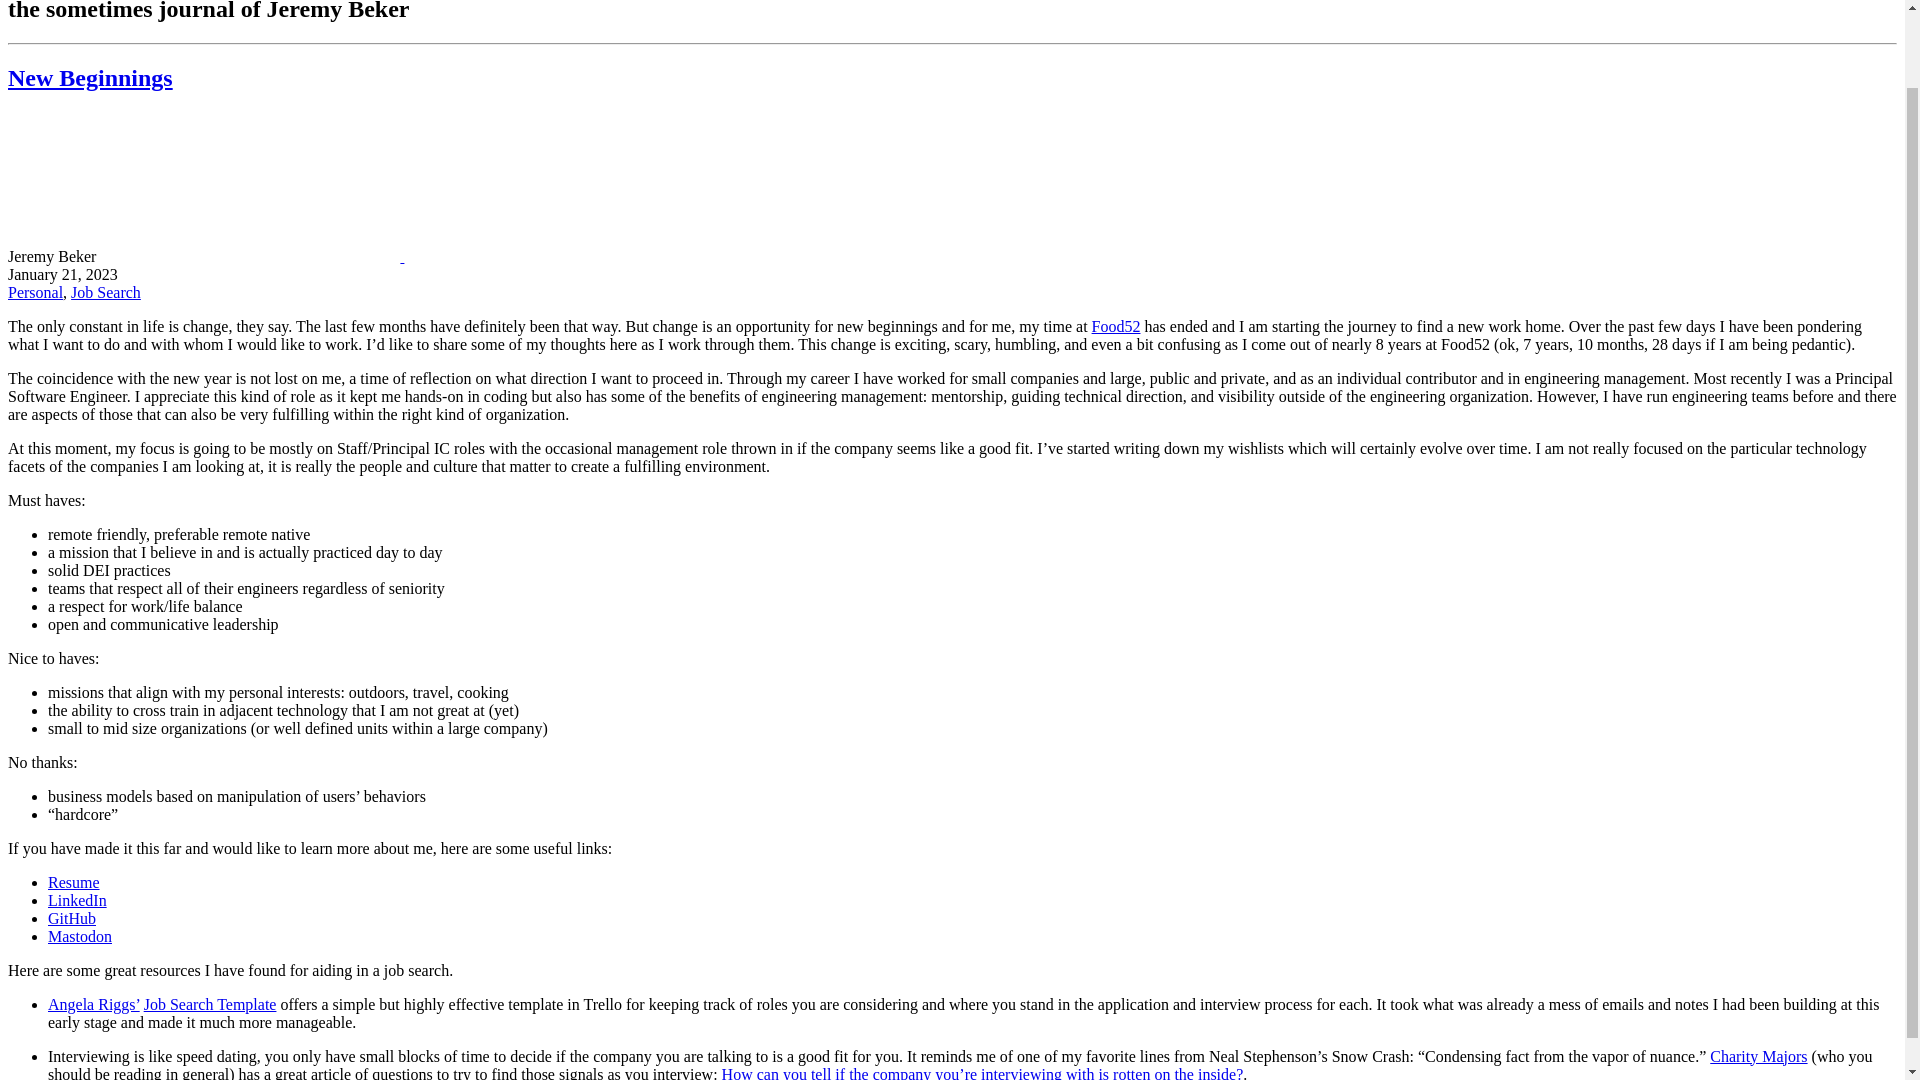 This screenshot has width=1920, height=1080. I want to click on Mastodon, so click(80, 936).